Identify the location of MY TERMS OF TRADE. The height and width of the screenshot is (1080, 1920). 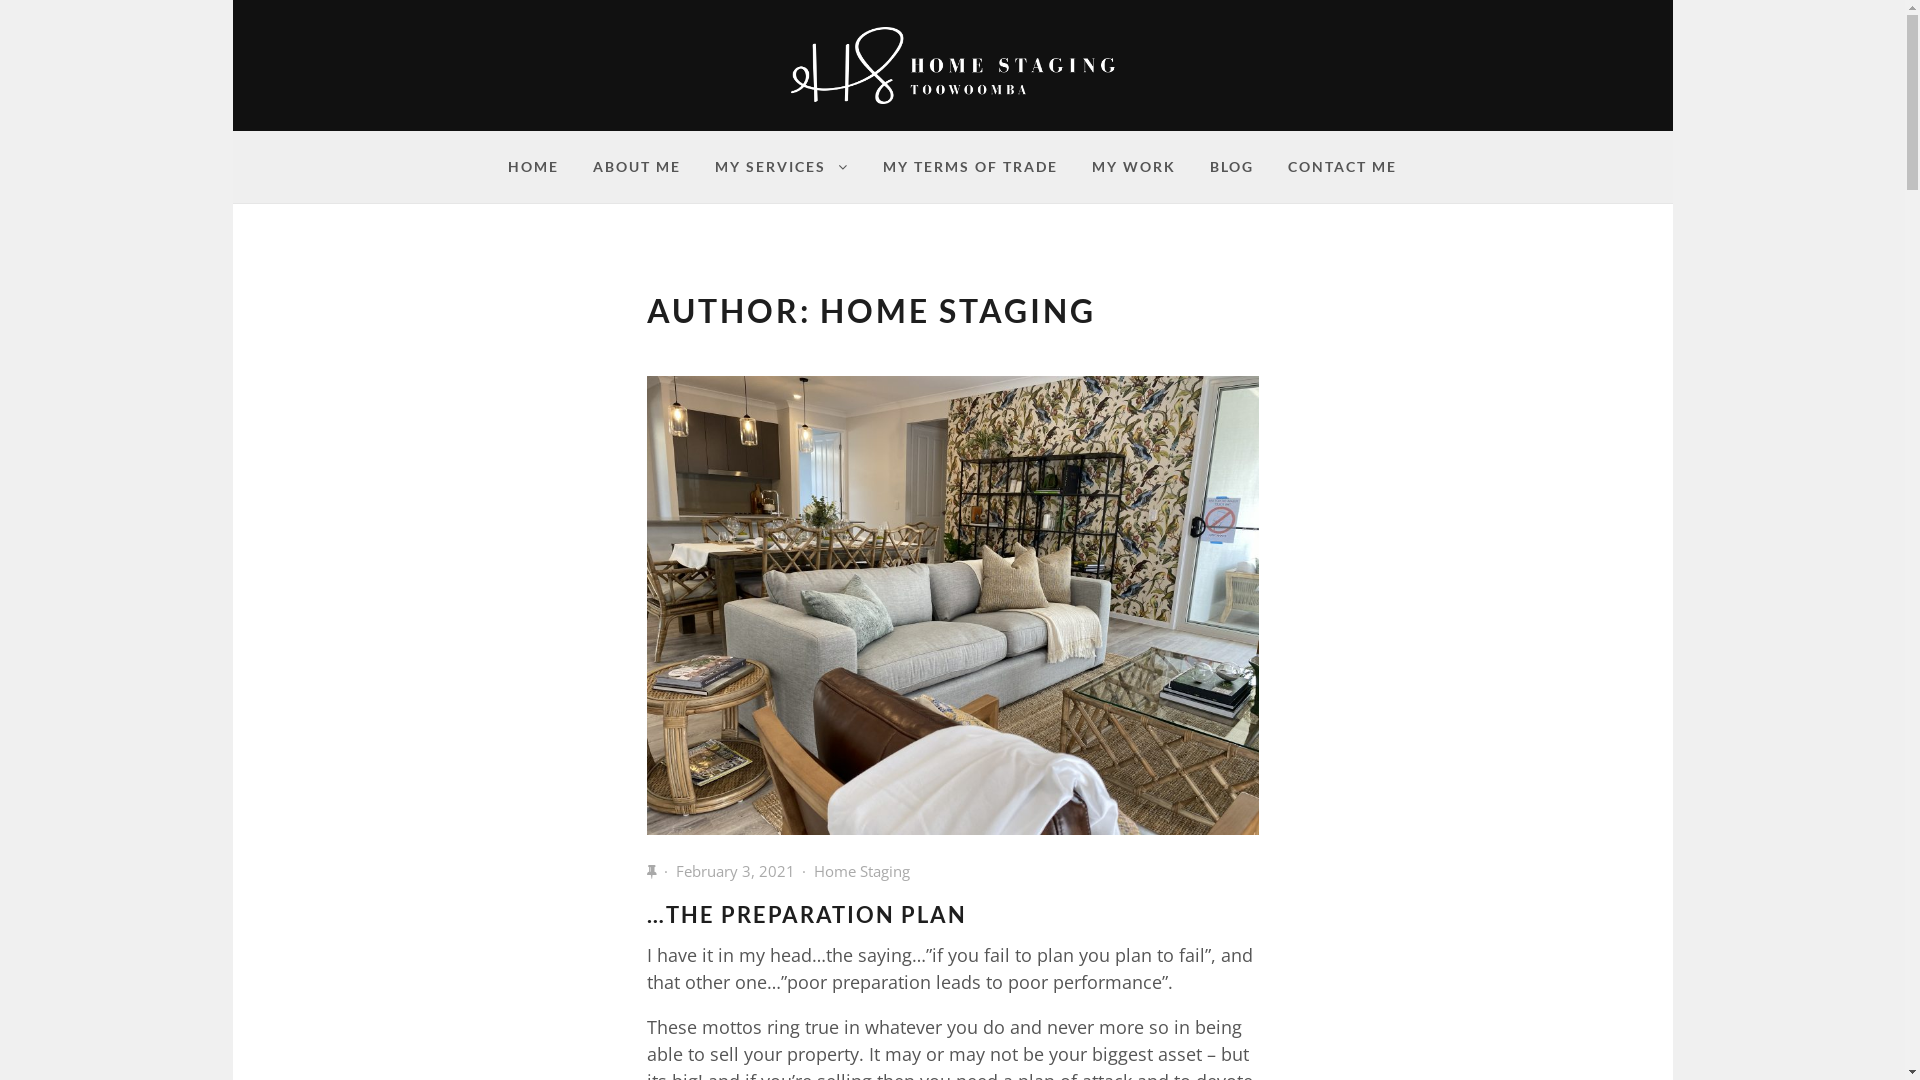
(970, 167).